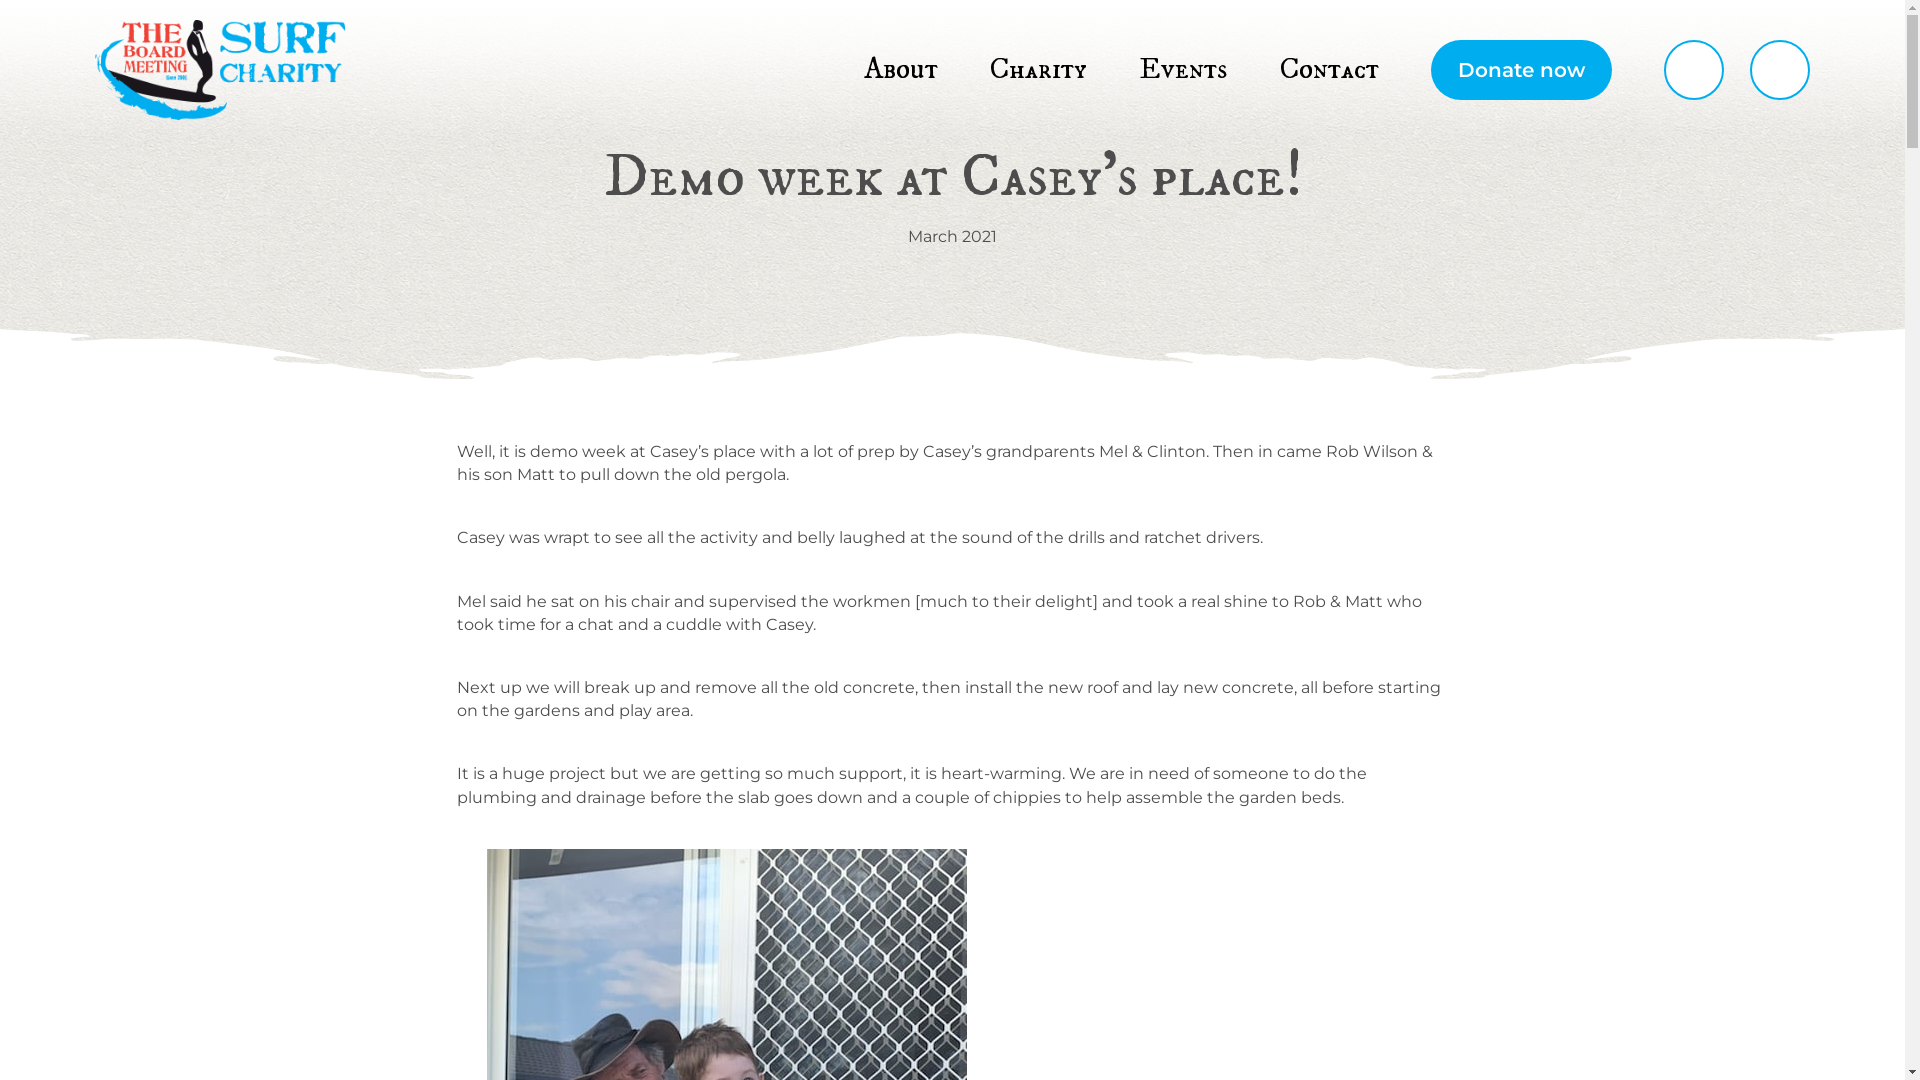 The image size is (1920, 1080). Describe the element at coordinates (1184, 70) in the screenshot. I see `Events` at that location.